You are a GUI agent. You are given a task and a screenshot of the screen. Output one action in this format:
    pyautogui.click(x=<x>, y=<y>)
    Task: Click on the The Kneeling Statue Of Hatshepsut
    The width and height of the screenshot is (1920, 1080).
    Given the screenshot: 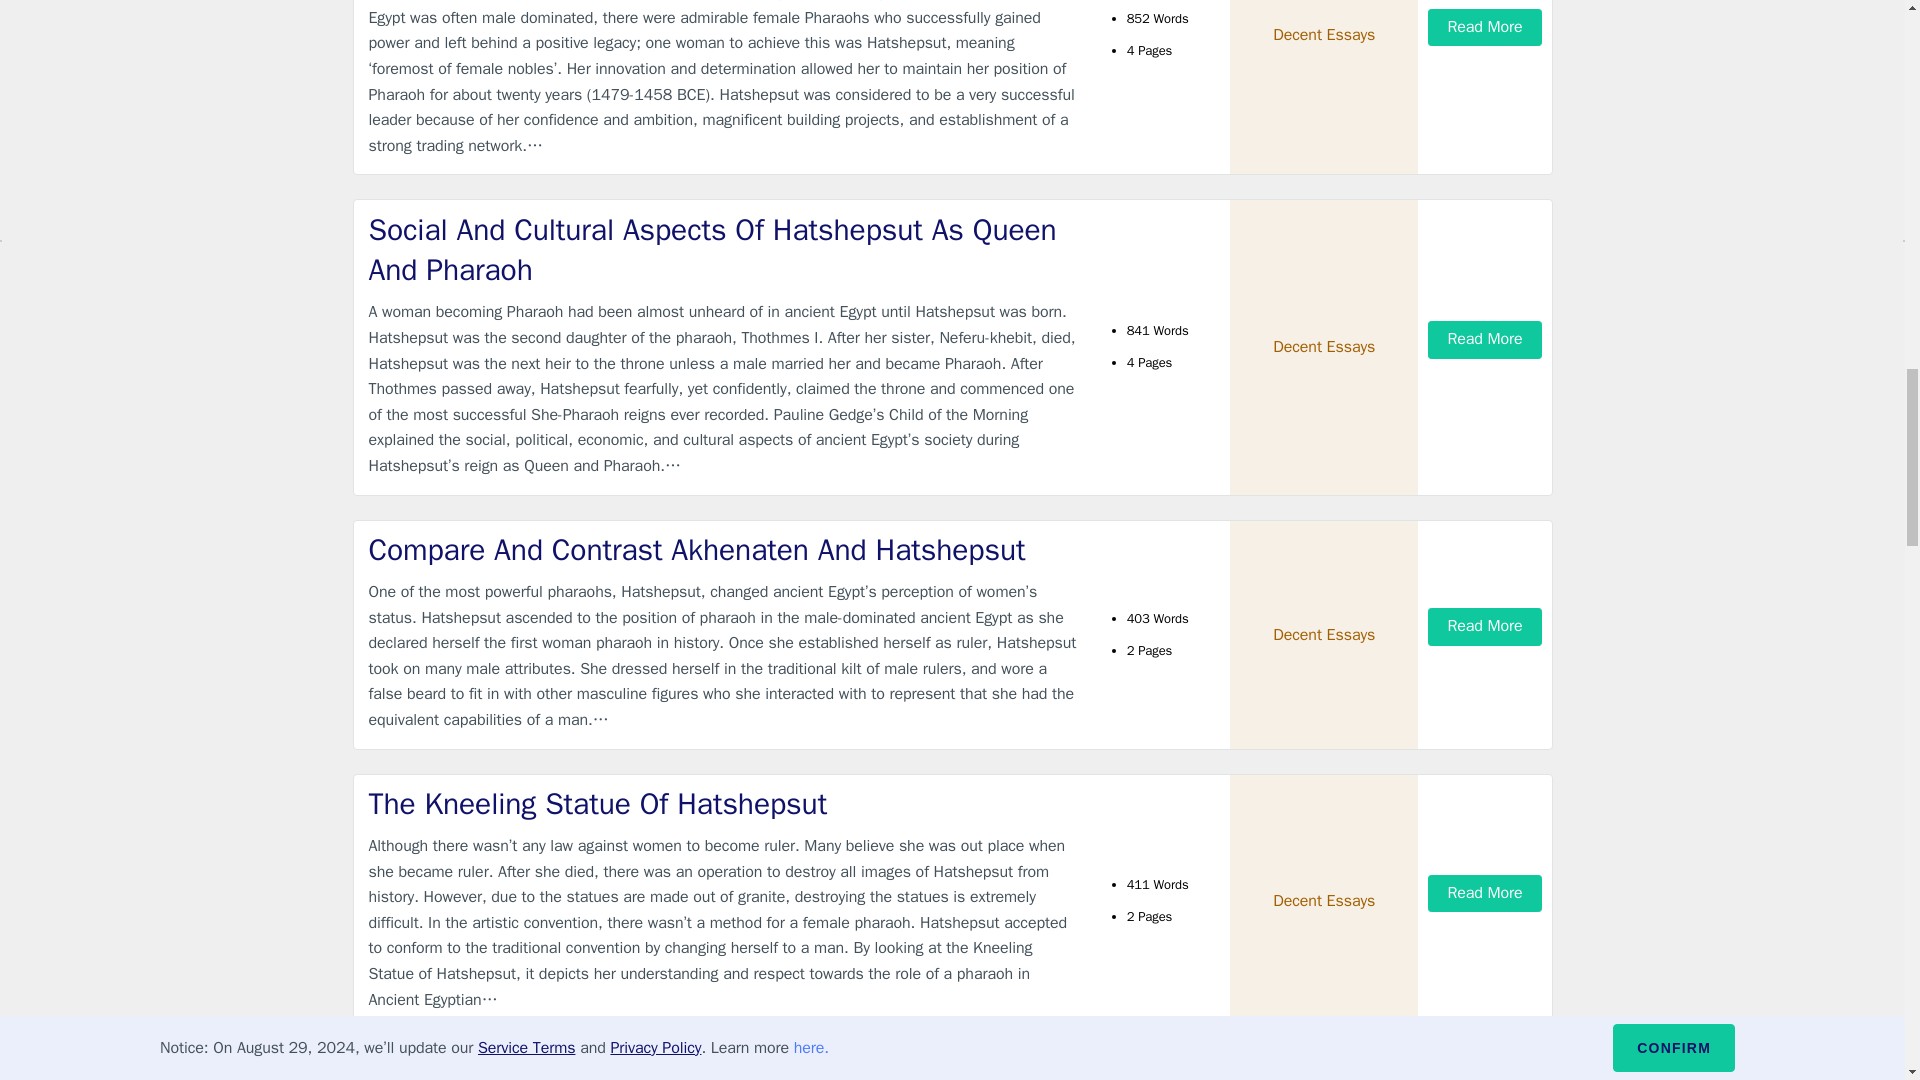 What is the action you would take?
    pyautogui.click(x=724, y=804)
    